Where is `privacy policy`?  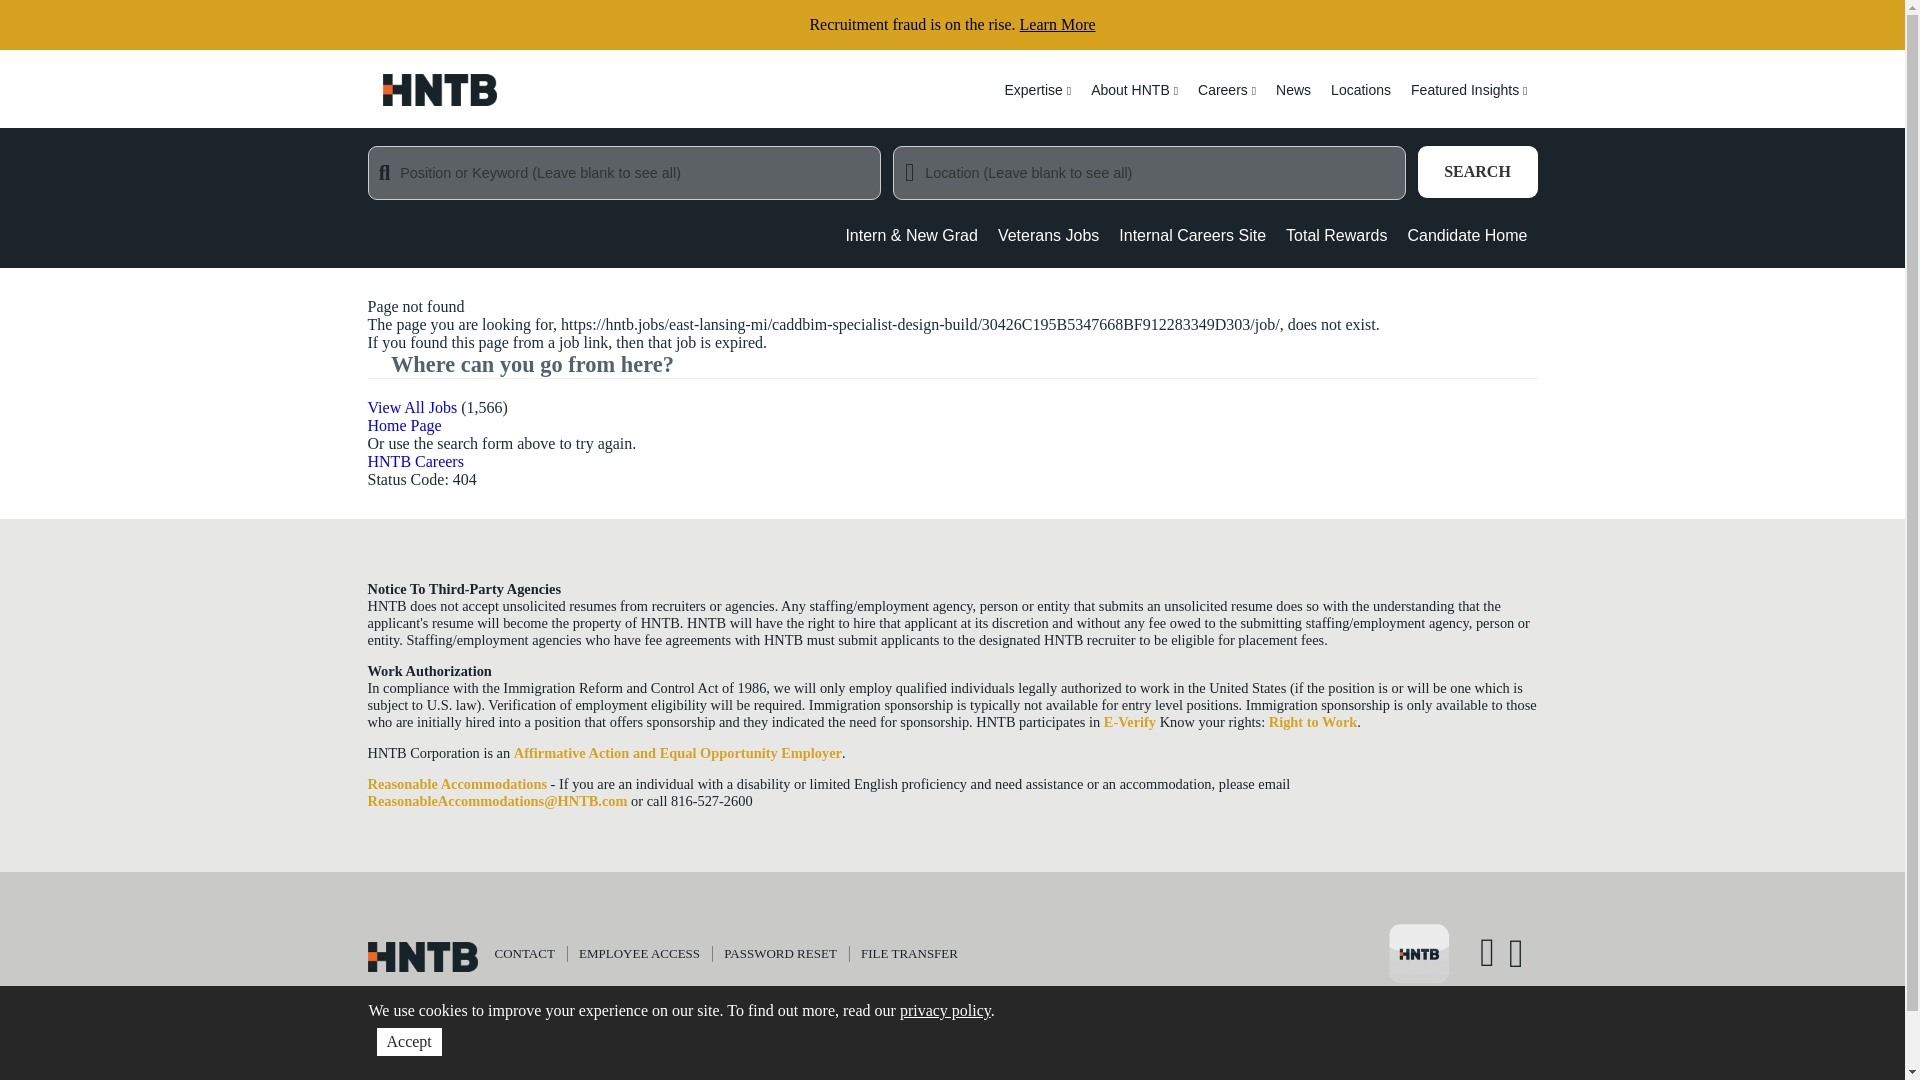 privacy policy is located at coordinates (945, 1010).